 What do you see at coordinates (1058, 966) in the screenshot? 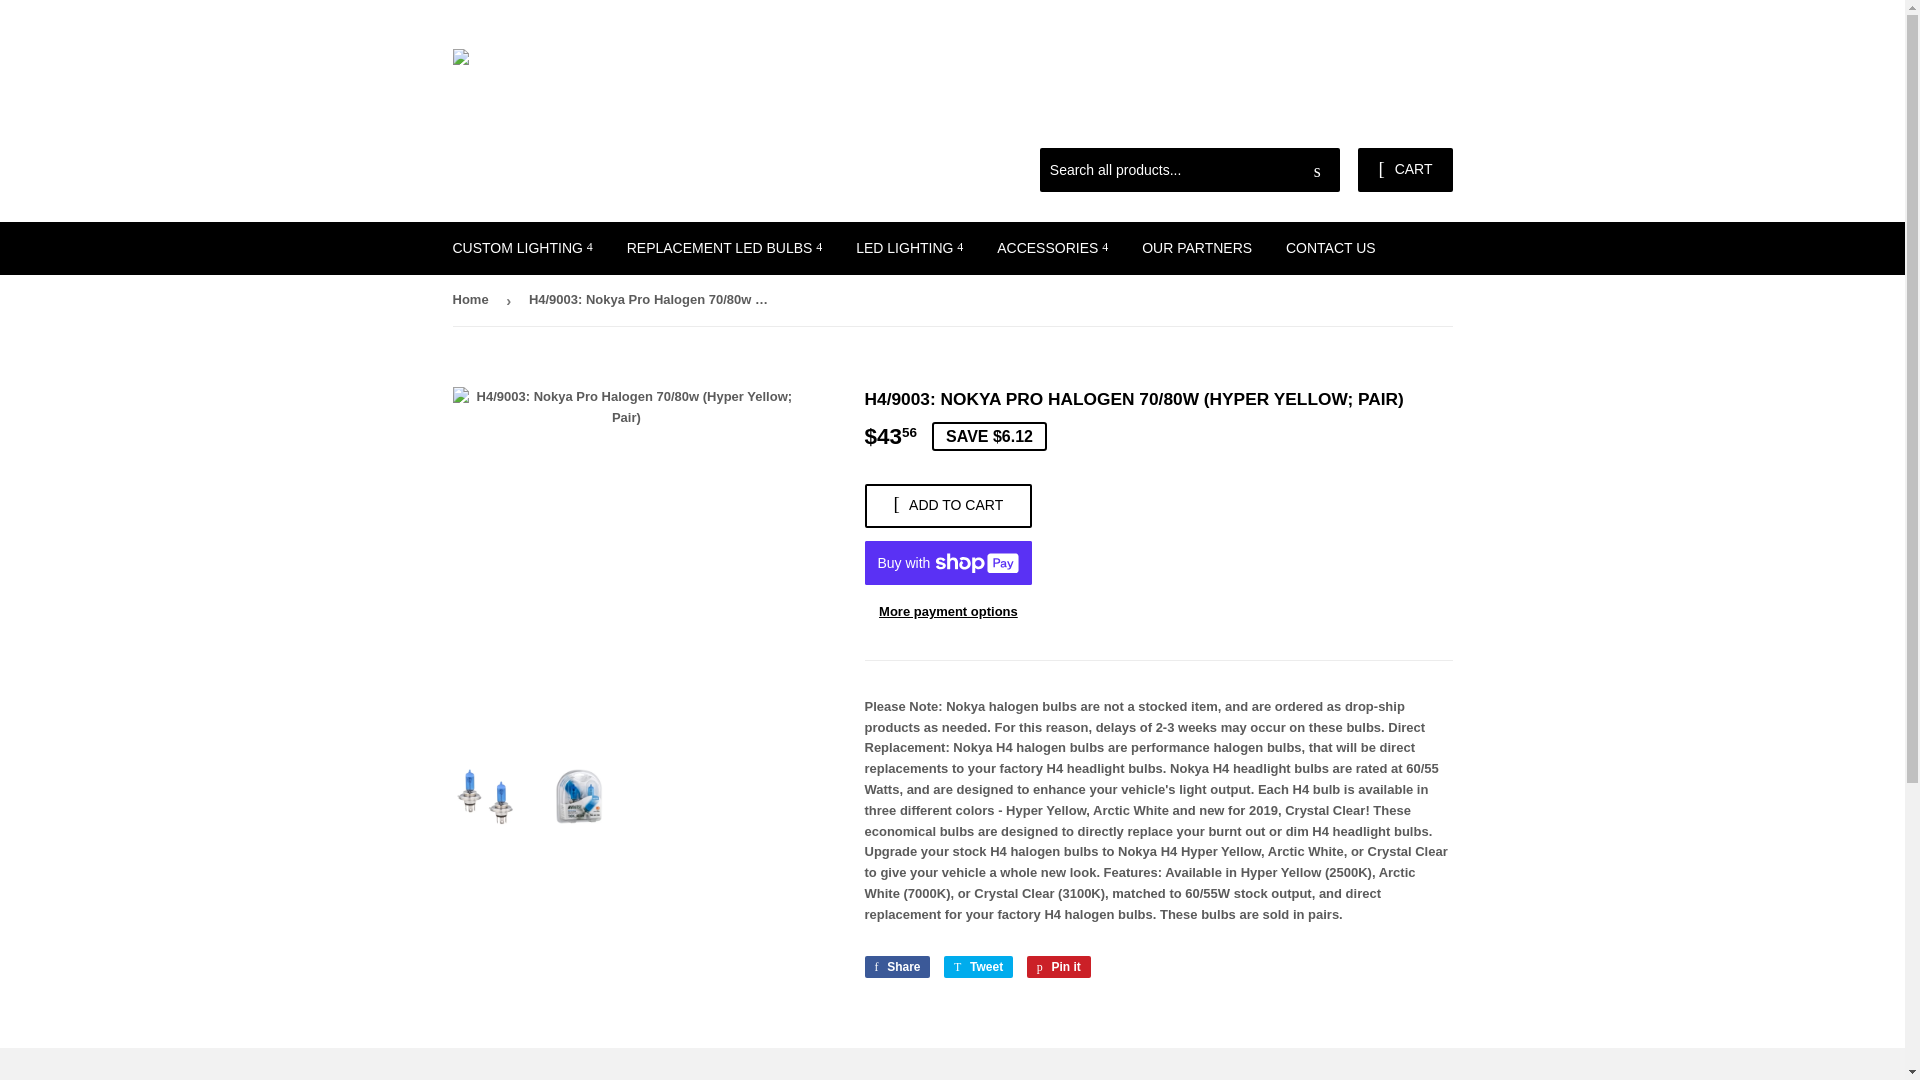
I see `Pin on Pinterest` at bounding box center [1058, 966].